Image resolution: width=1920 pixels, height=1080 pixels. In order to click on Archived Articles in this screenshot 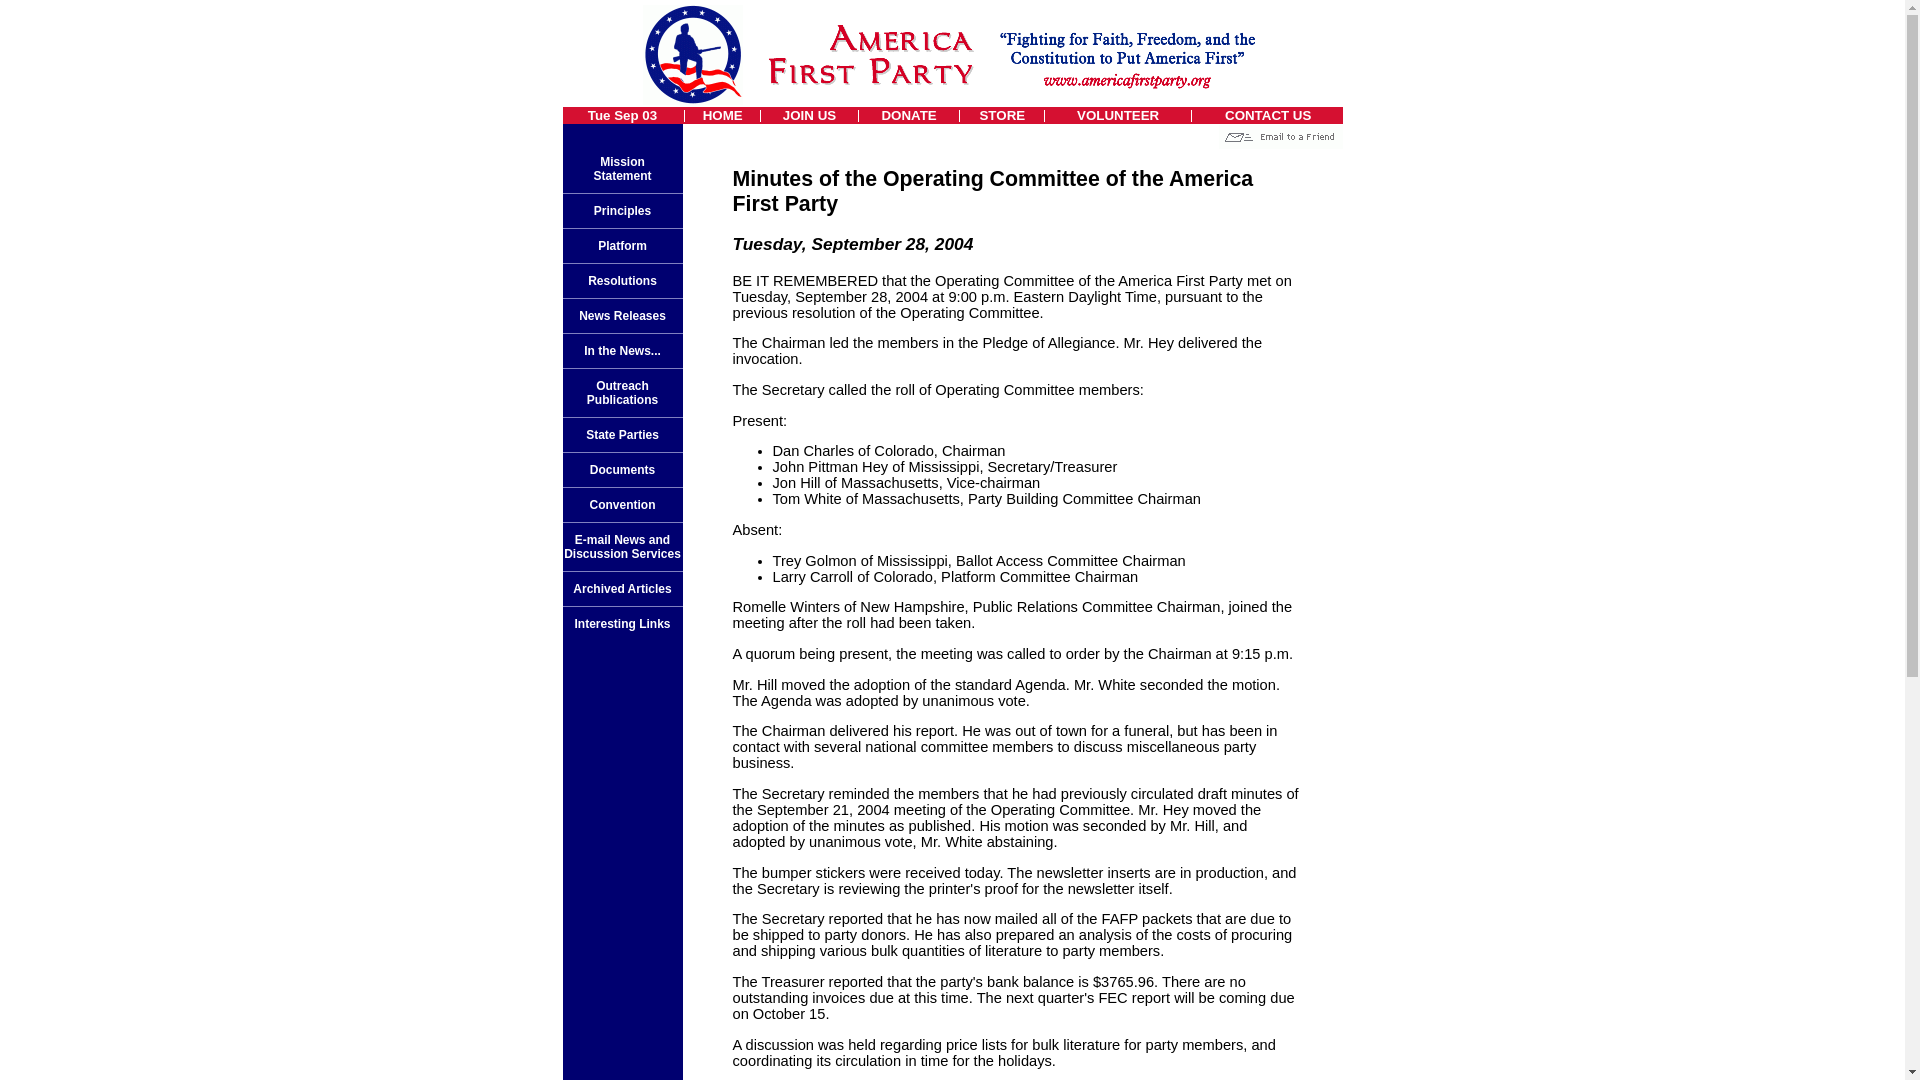, I will do `click(621, 589)`.